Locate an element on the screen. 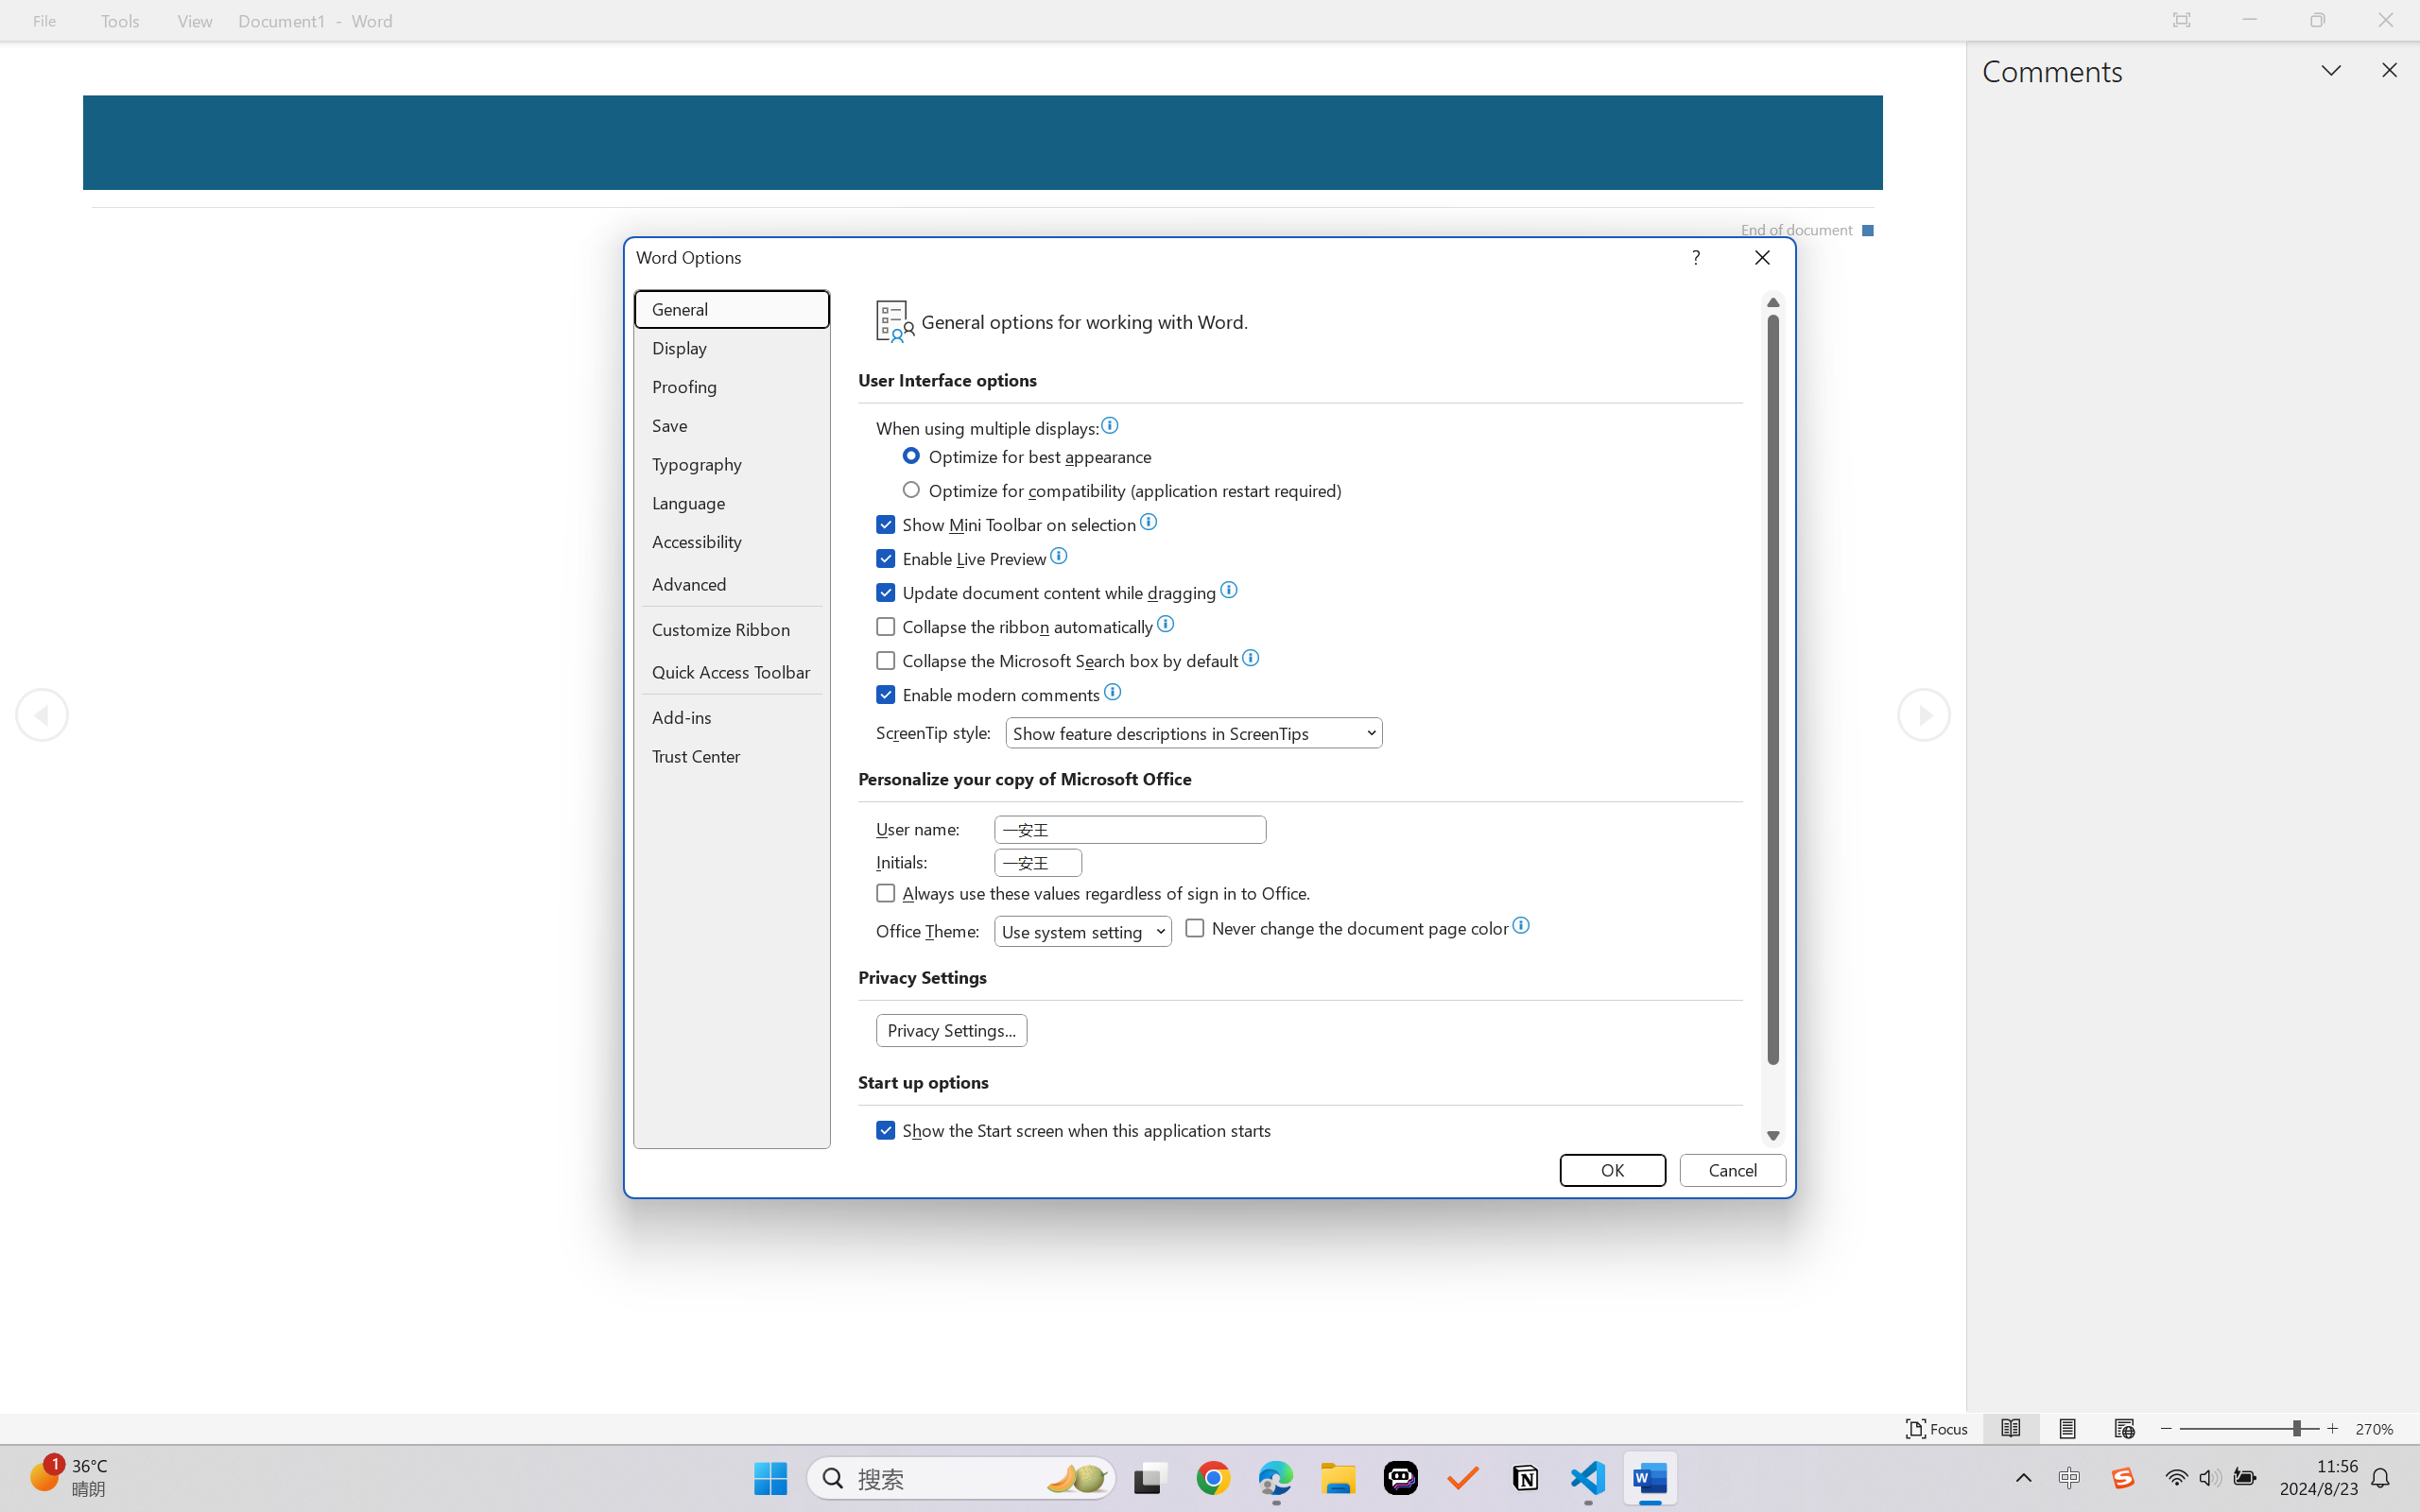 The height and width of the screenshot is (1512, 2420). Office Theme is located at coordinates (1083, 931).